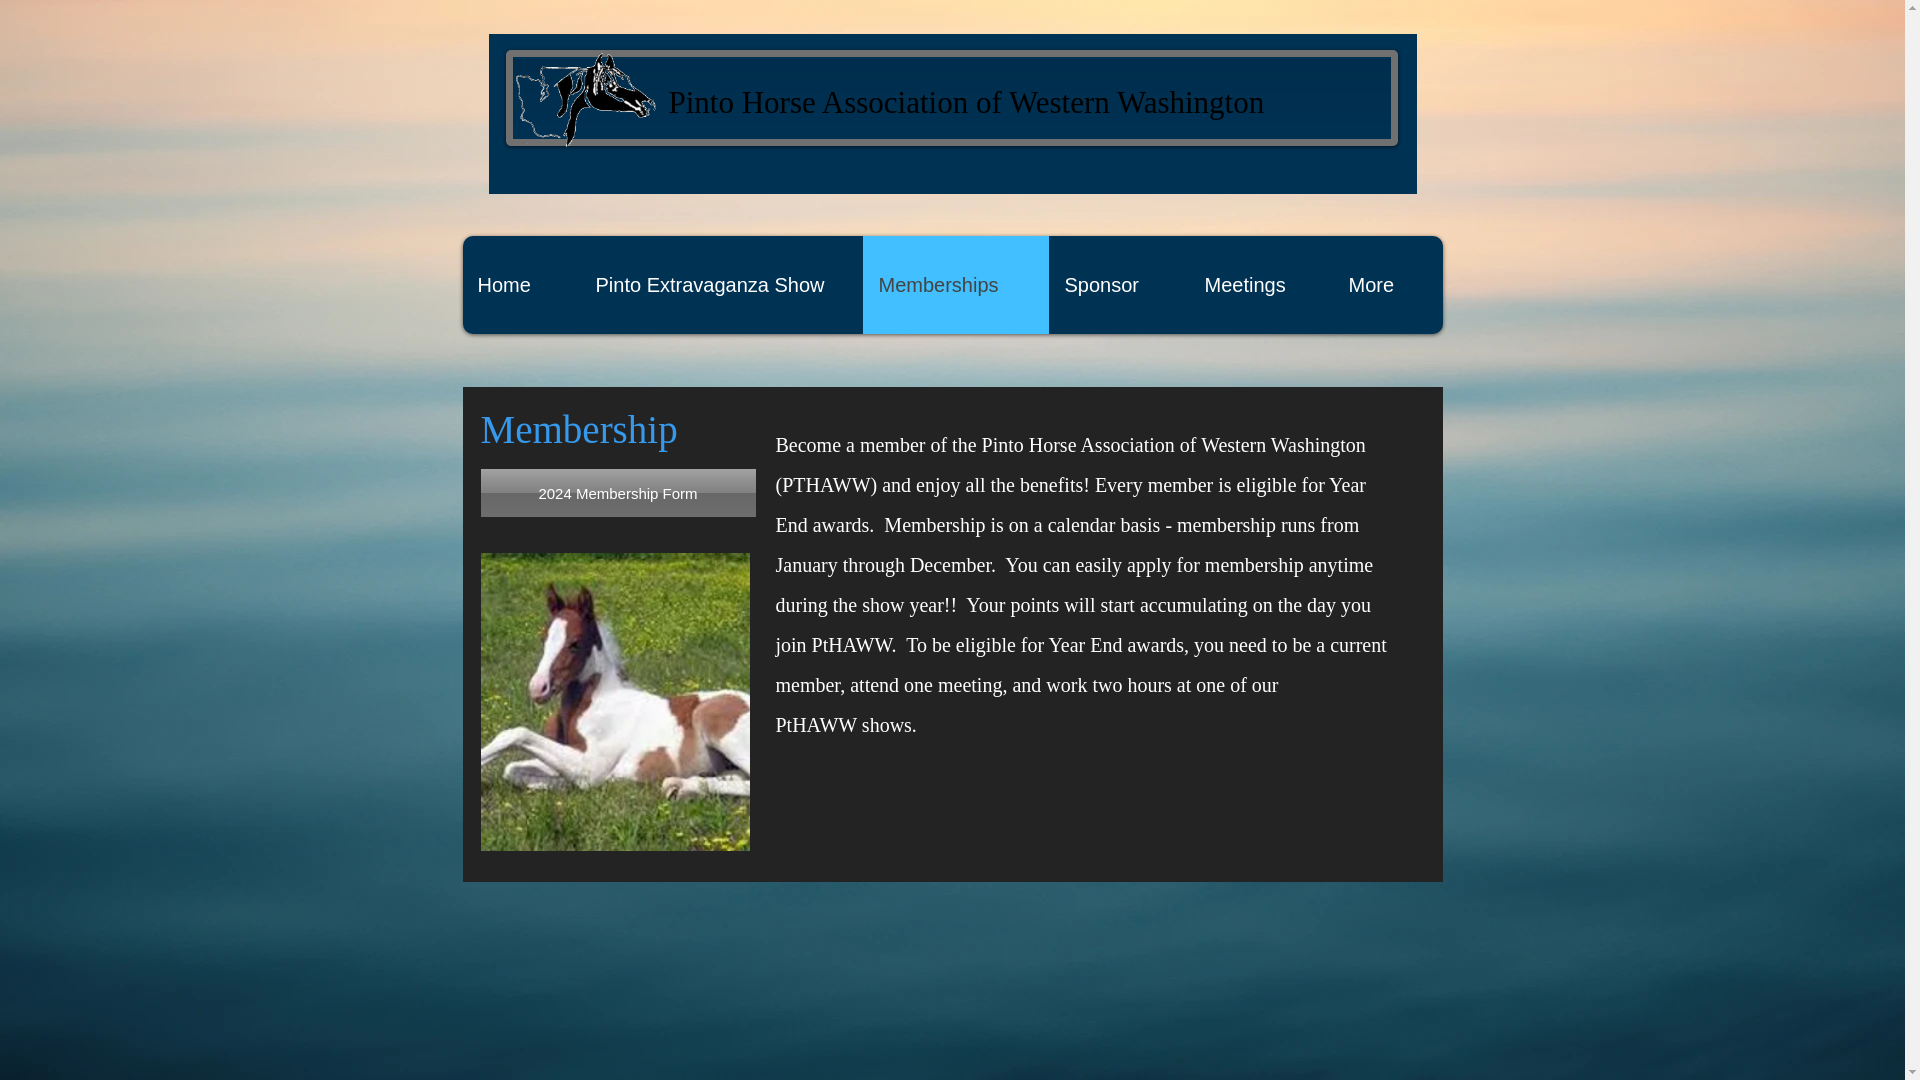 The height and width of the screenshot is (1080, 1920). Describe the element at coordinates (1118, 284) in the screenshot. I see `Sponsor` at that location.